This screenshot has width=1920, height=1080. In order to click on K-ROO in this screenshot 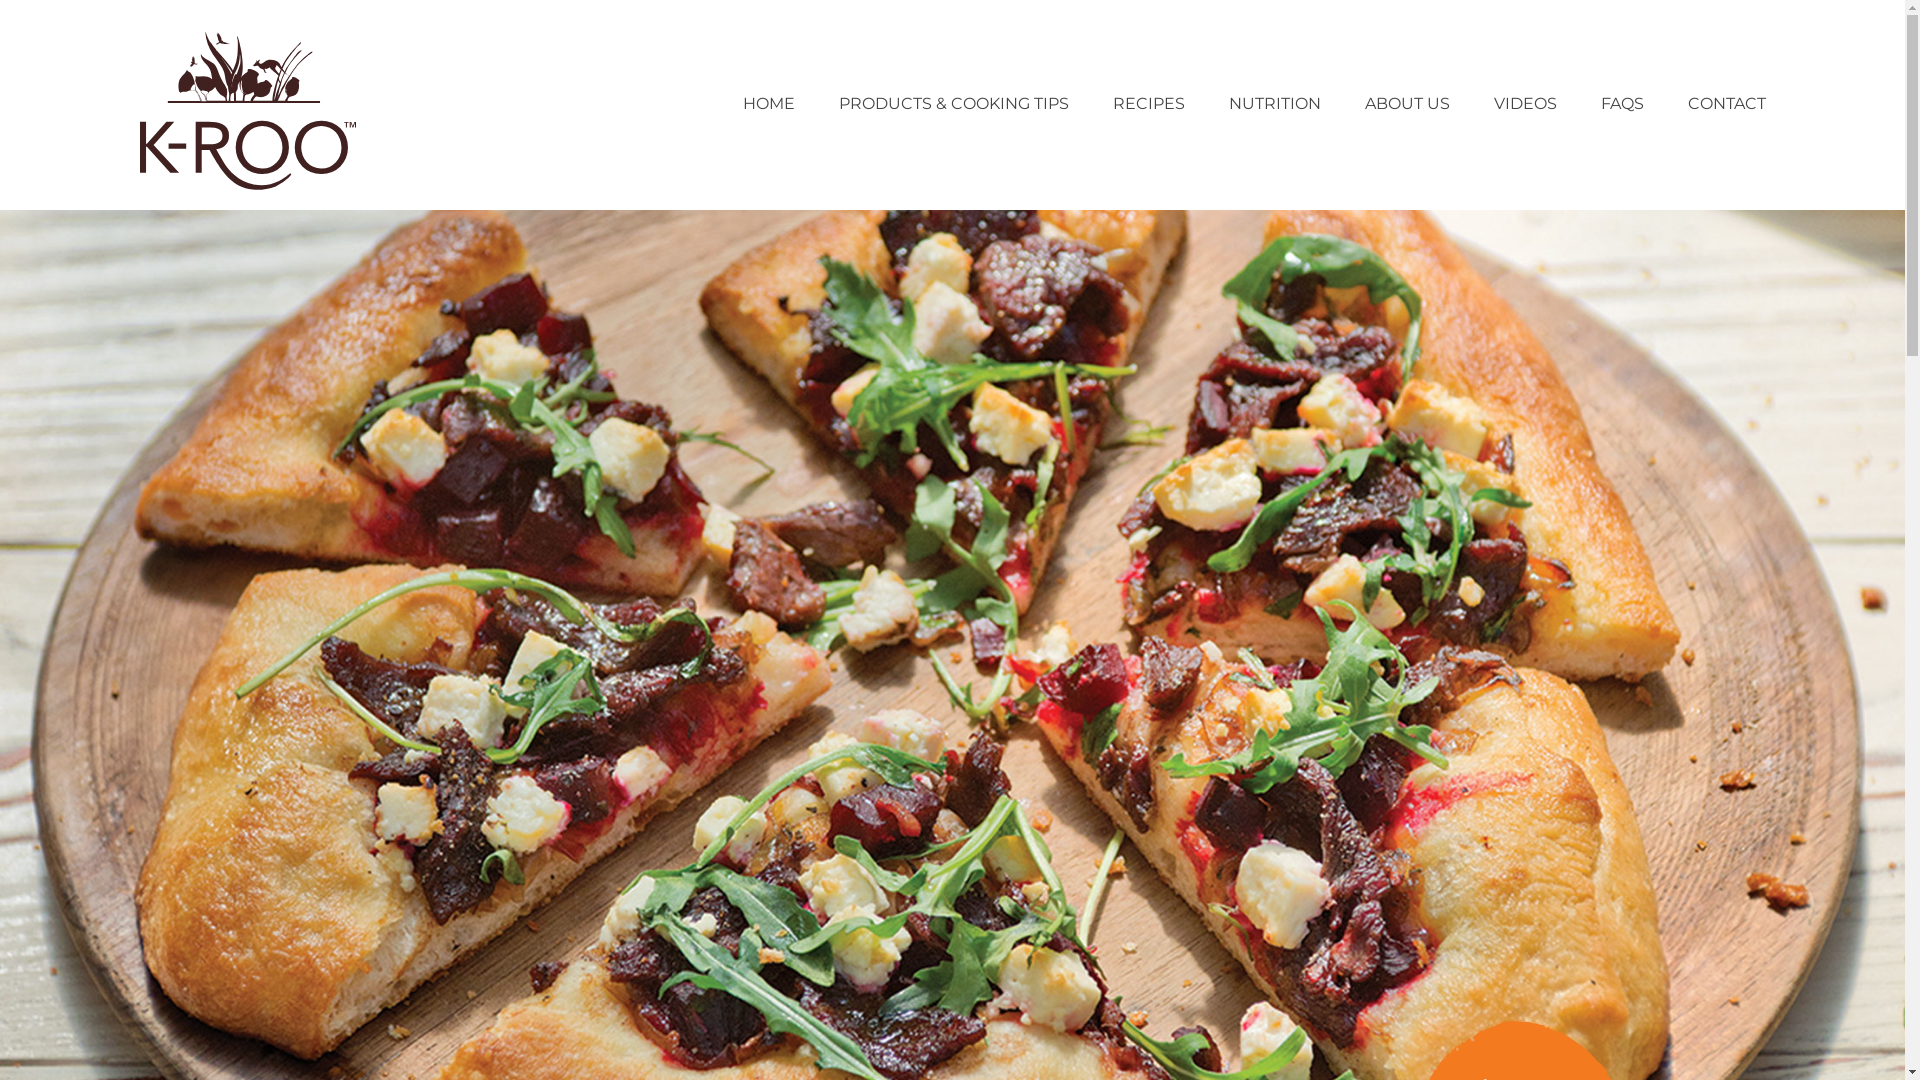, I will do `click(250, 184)`.